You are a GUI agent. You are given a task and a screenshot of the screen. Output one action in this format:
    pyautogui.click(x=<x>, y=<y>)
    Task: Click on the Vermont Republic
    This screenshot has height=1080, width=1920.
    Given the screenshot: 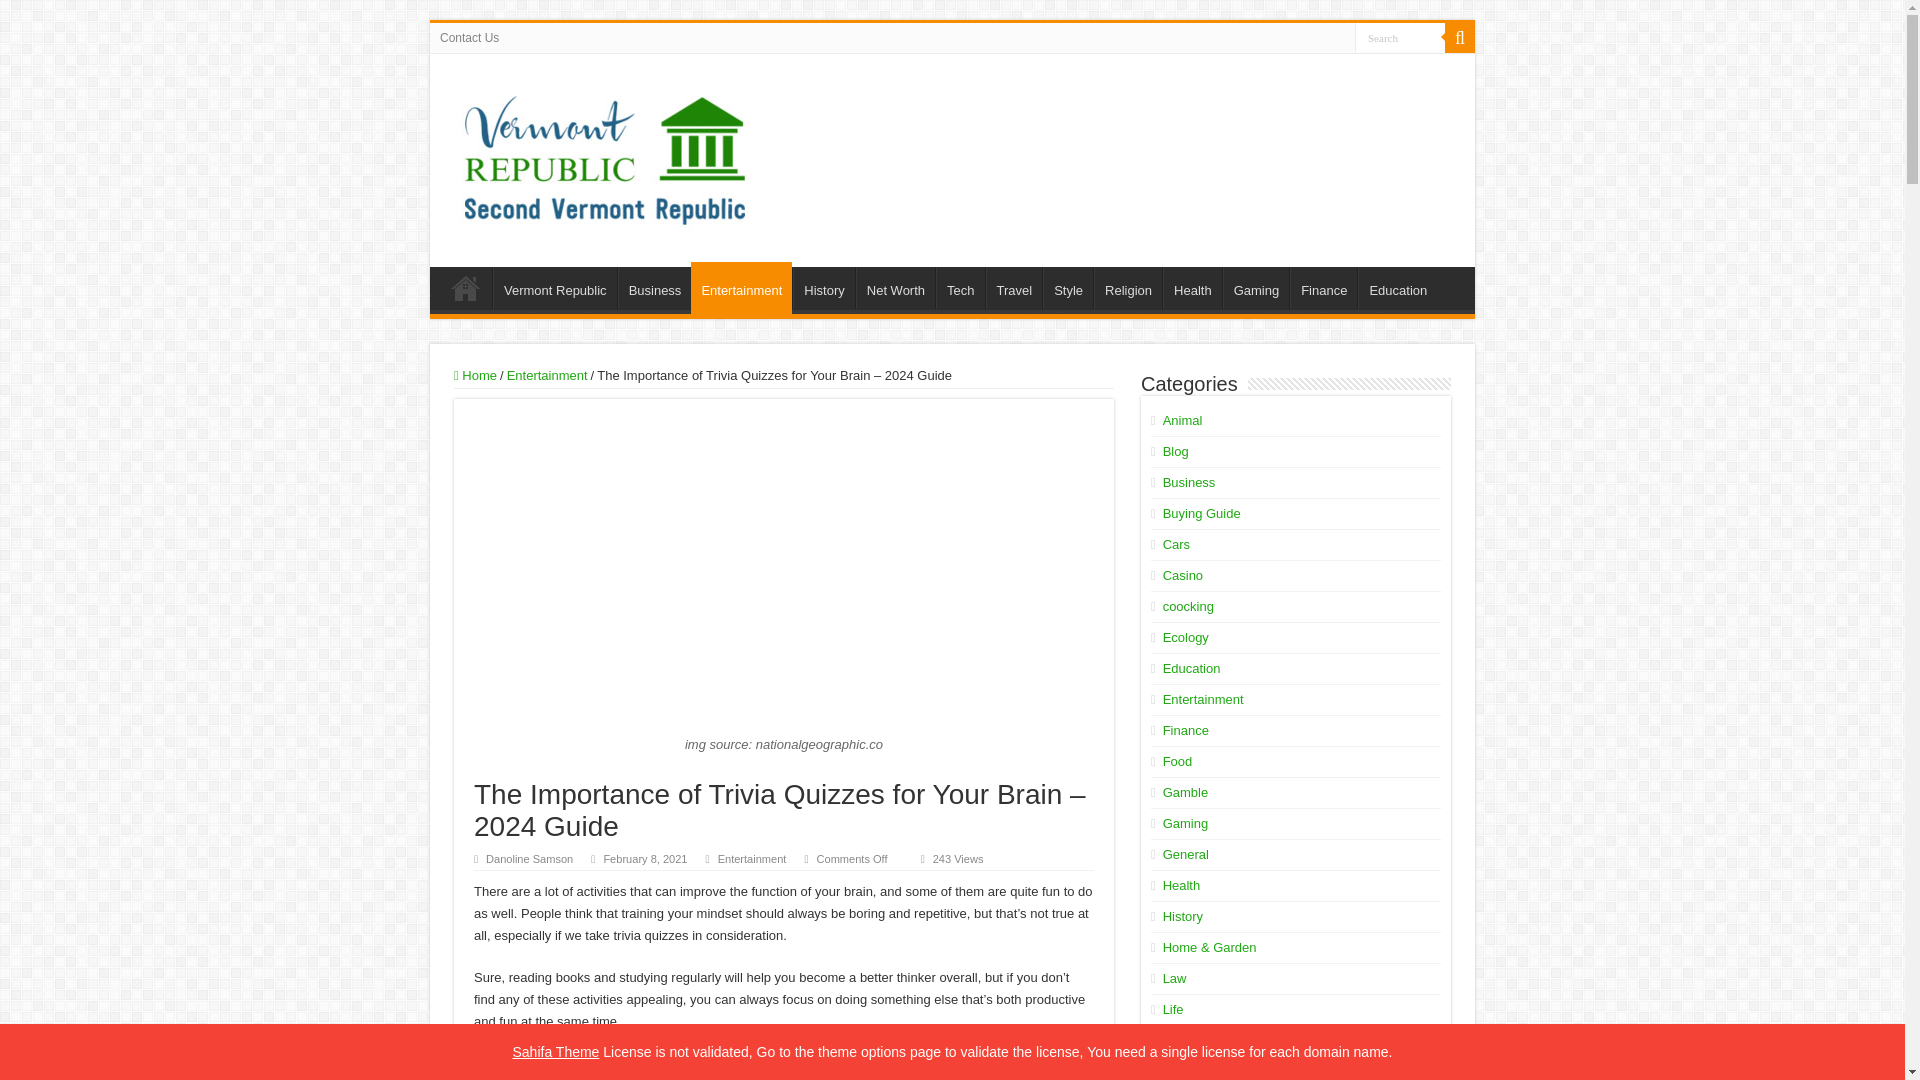 What is the action you would take?
    pyautogui.click(x=604, y=152)
    